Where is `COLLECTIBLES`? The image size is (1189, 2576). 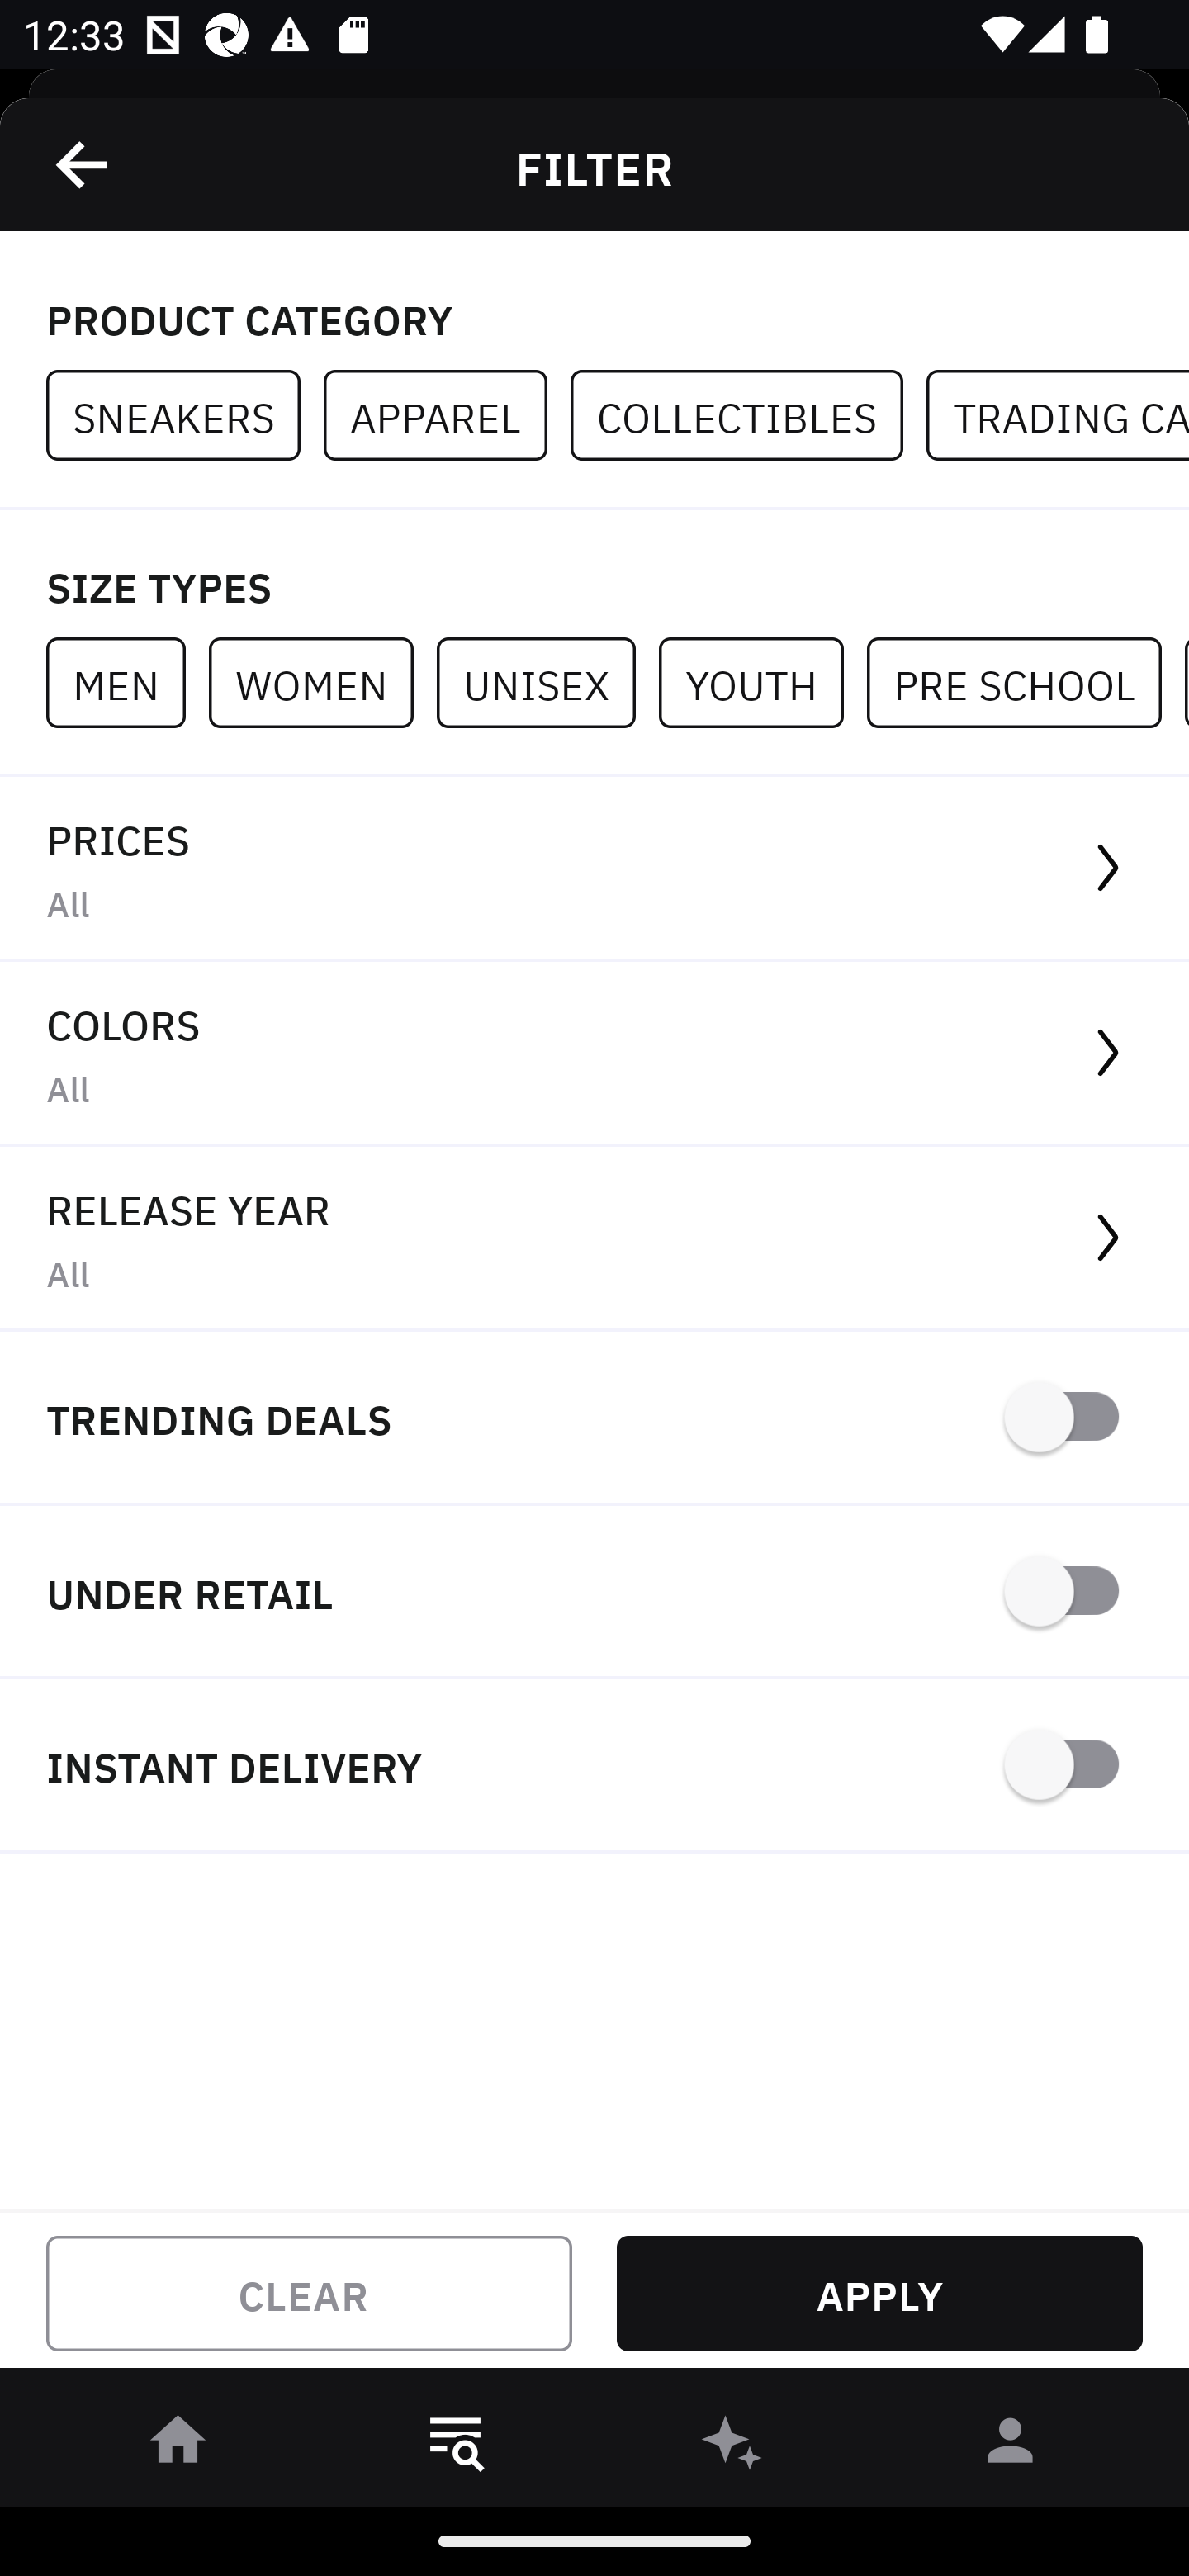 COLLECTIBLES is located at coordinates (748, 416).